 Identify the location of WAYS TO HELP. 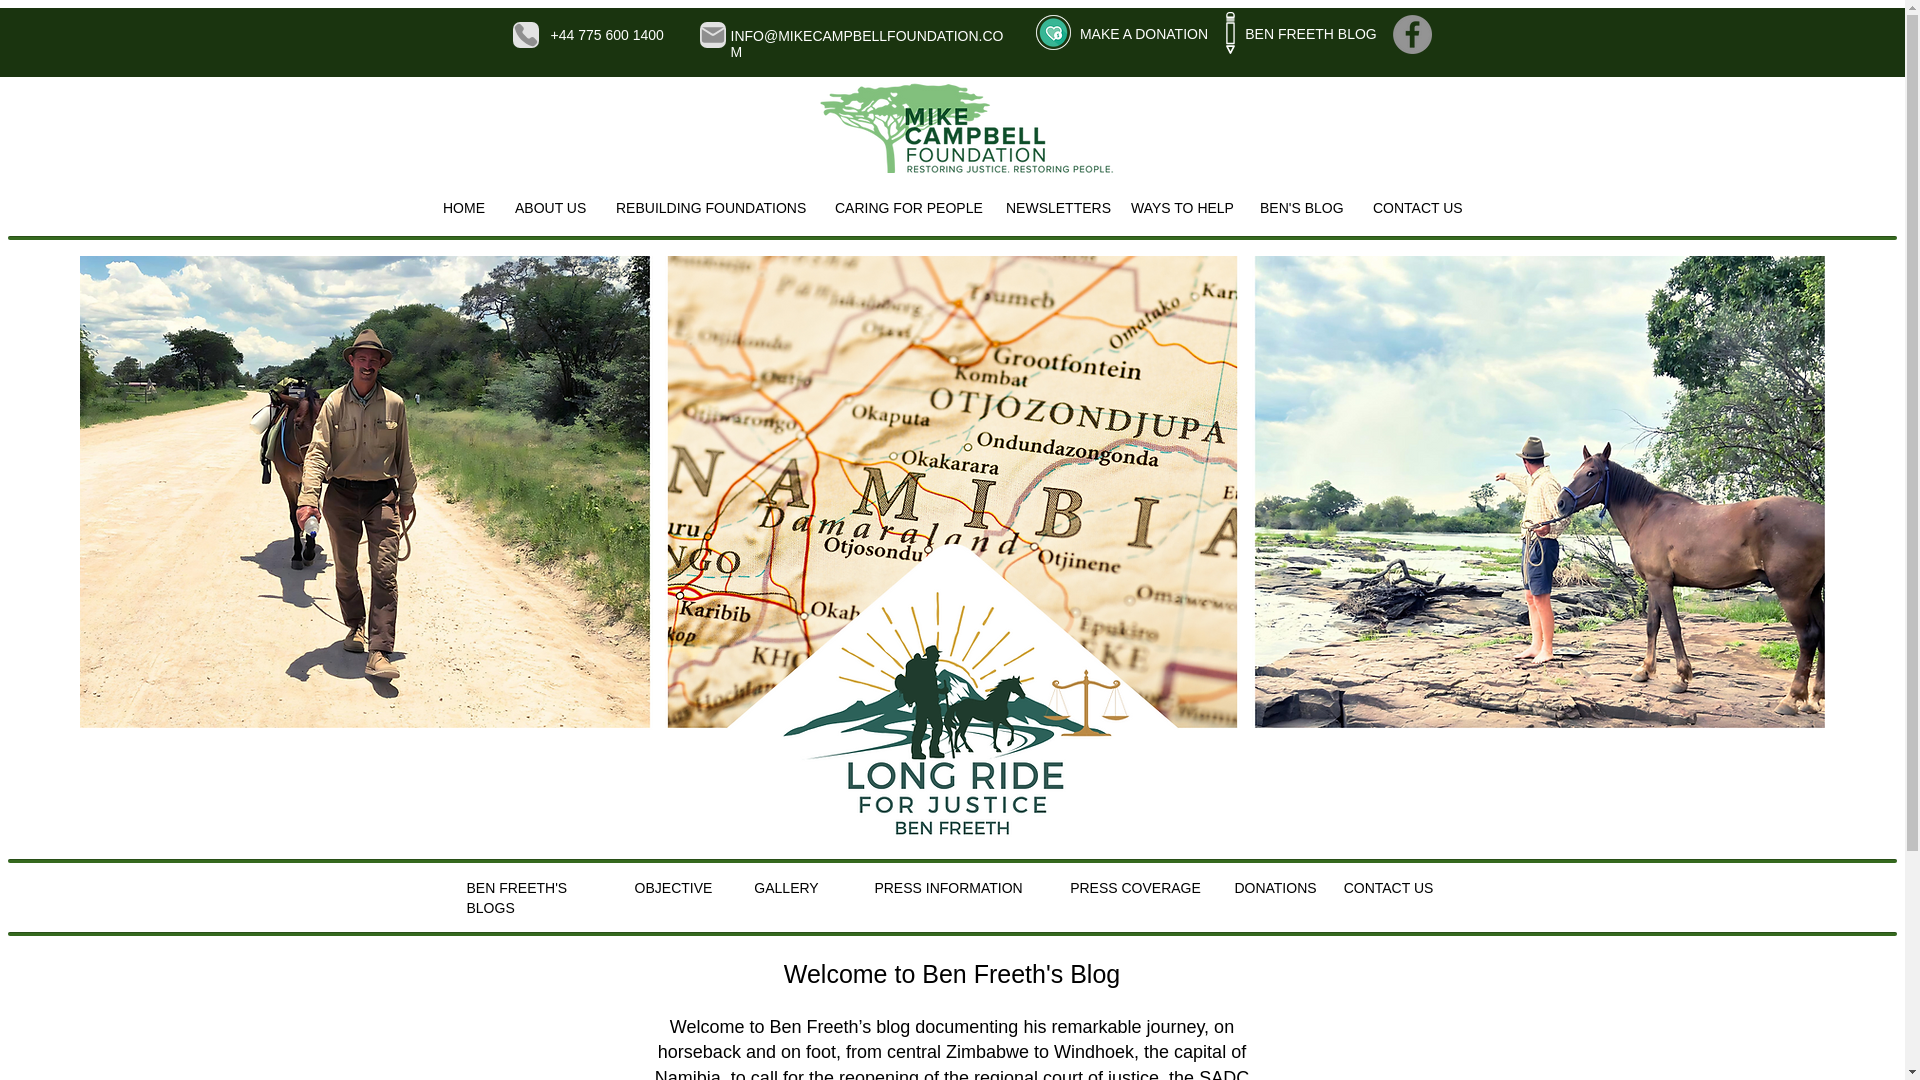
(1180, 208).